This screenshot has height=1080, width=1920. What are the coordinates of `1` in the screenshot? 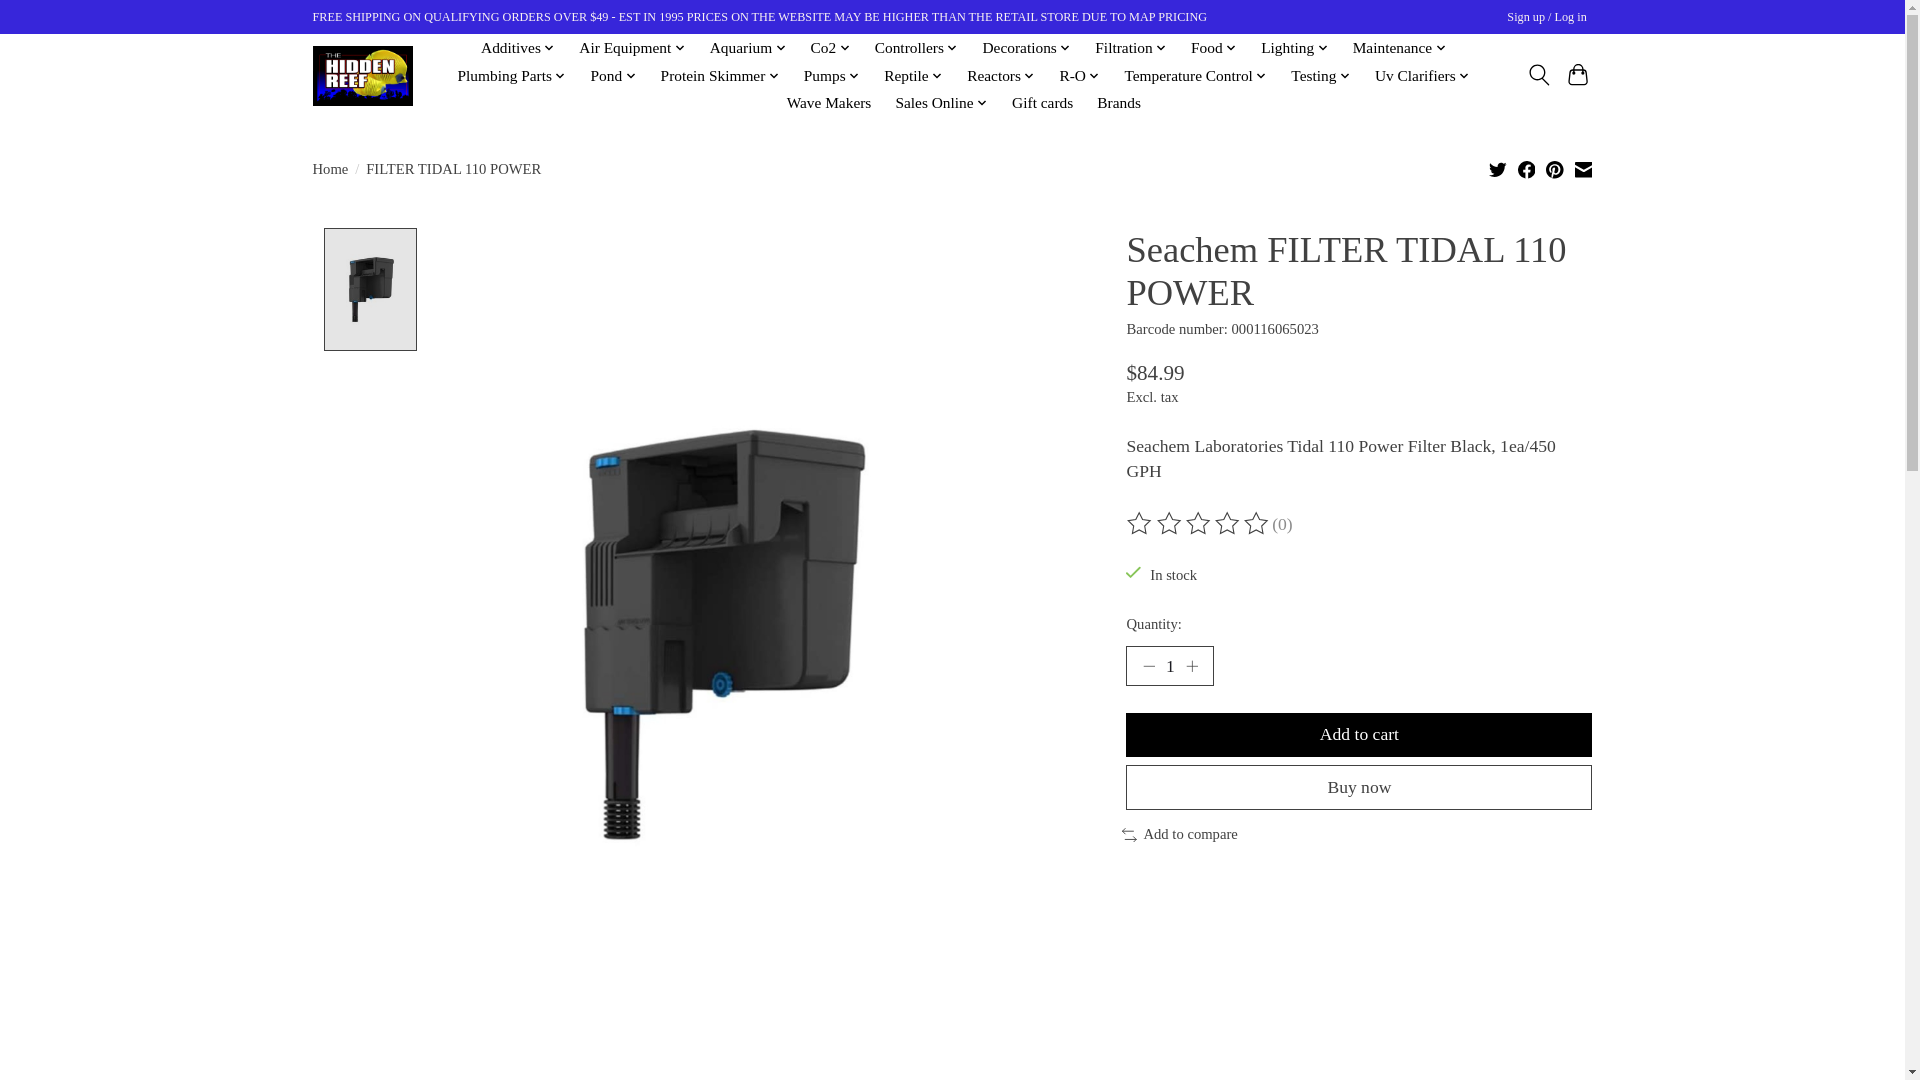 It's located at (1169, 665).